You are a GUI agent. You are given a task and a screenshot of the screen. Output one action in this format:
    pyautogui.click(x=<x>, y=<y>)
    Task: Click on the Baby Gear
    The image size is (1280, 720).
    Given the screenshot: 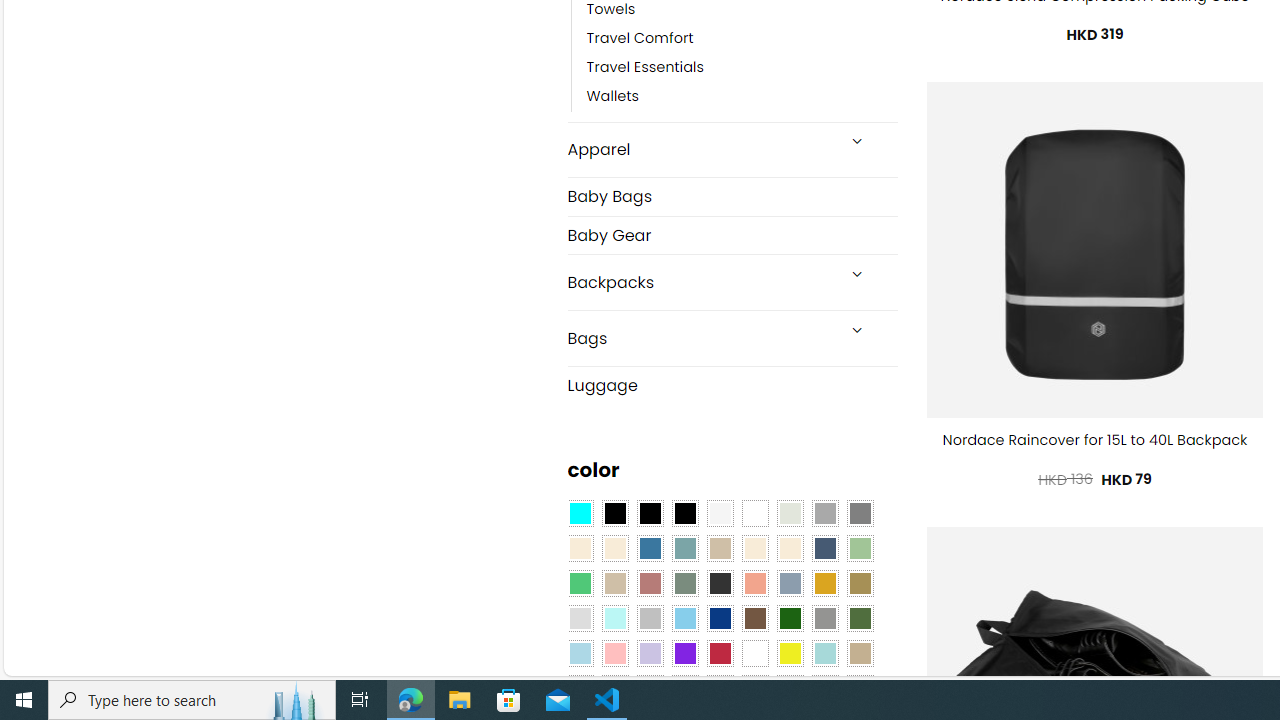 What is the action you would take?
    pyautogui.click(x=732, y=234)
    